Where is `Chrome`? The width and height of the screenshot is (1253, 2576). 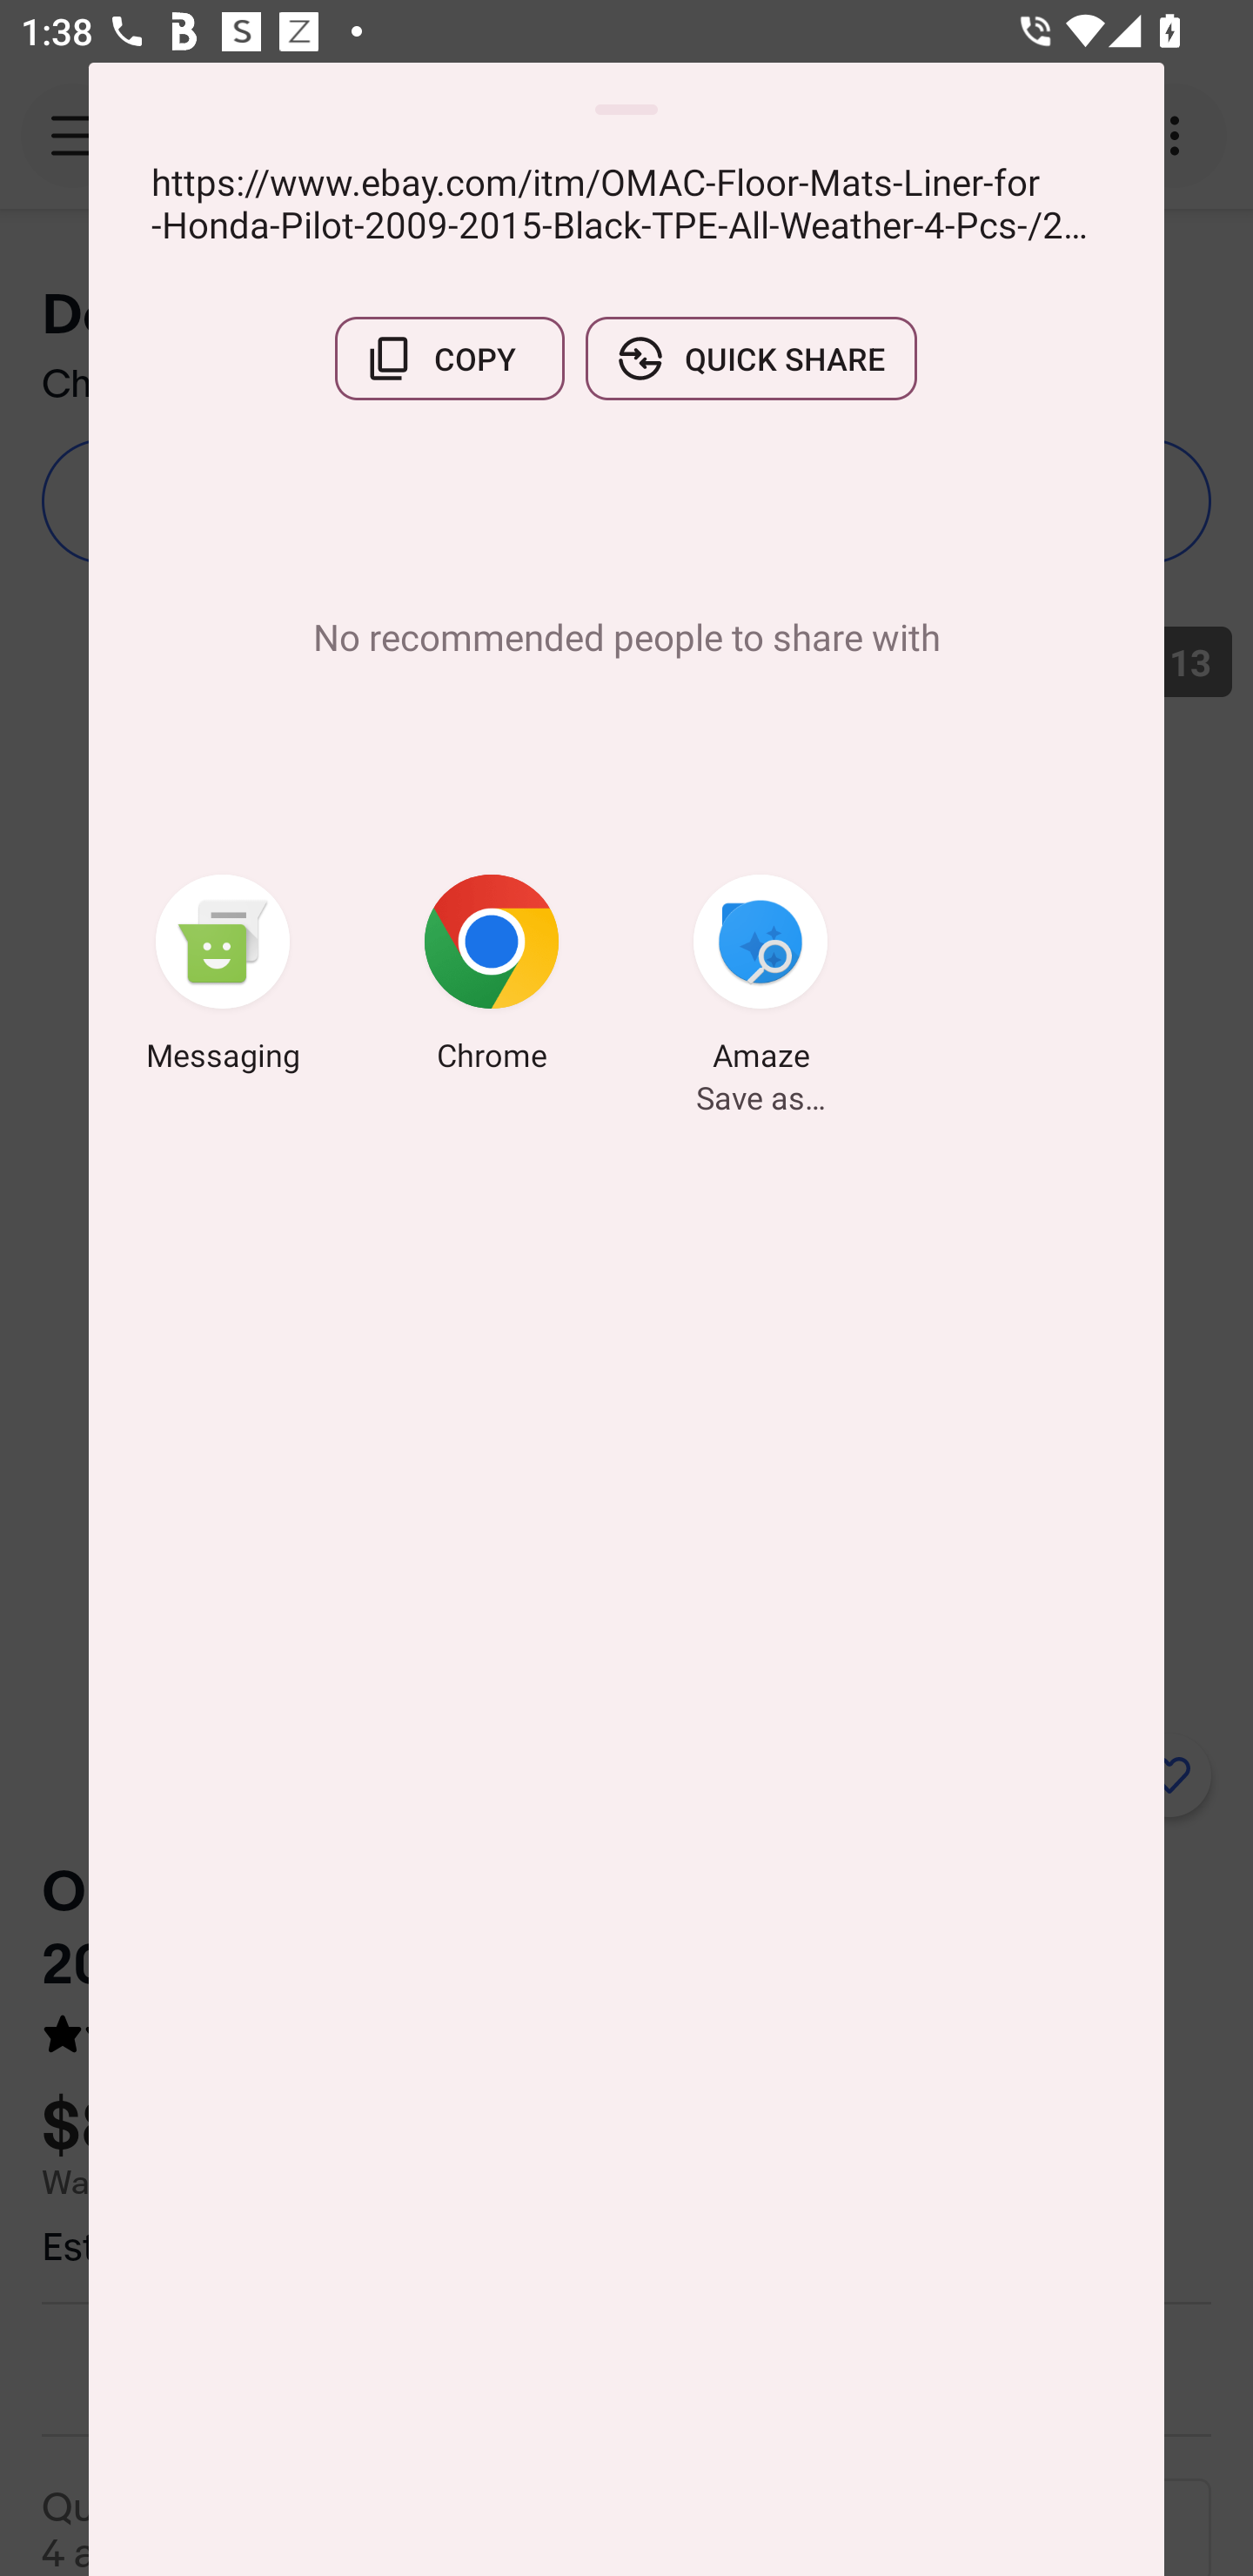 Chrome is located at coordinates (492, 977).